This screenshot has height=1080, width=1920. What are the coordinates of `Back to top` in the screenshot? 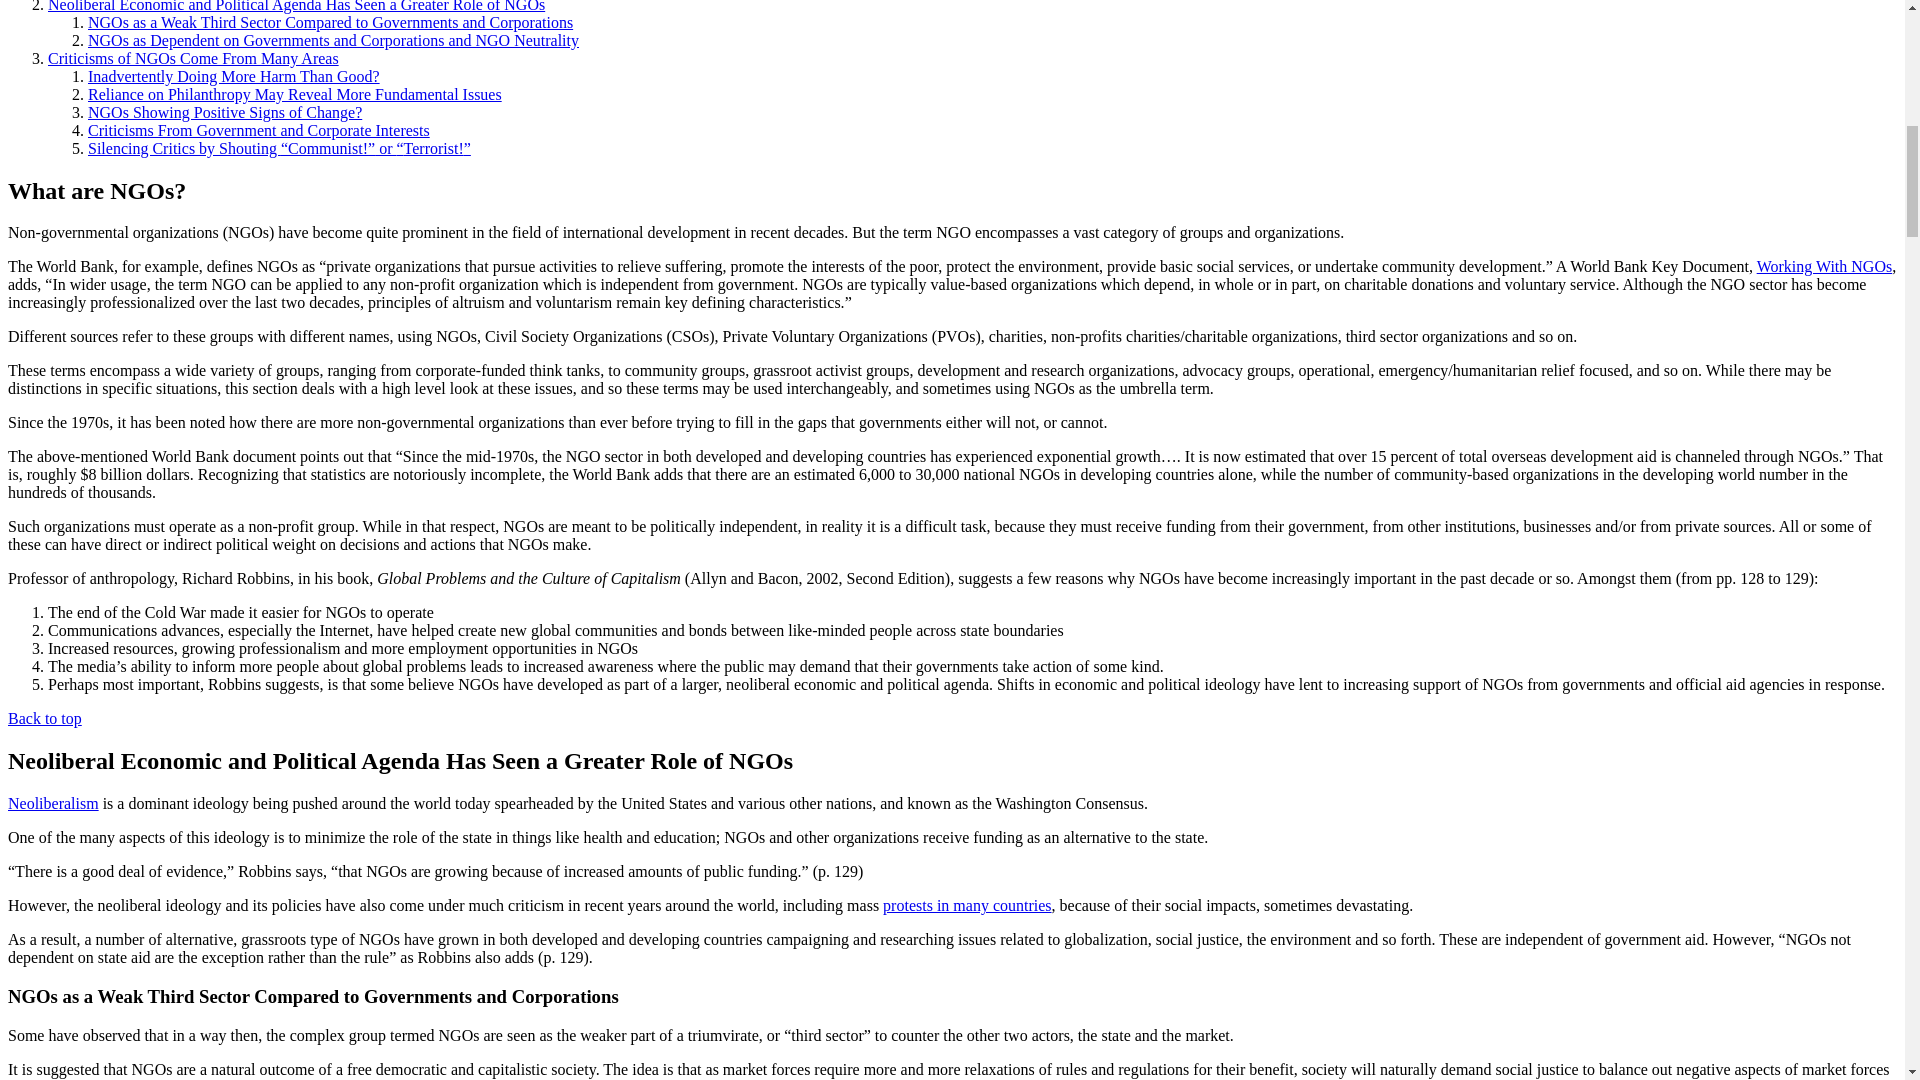 It's located at (44, 718).